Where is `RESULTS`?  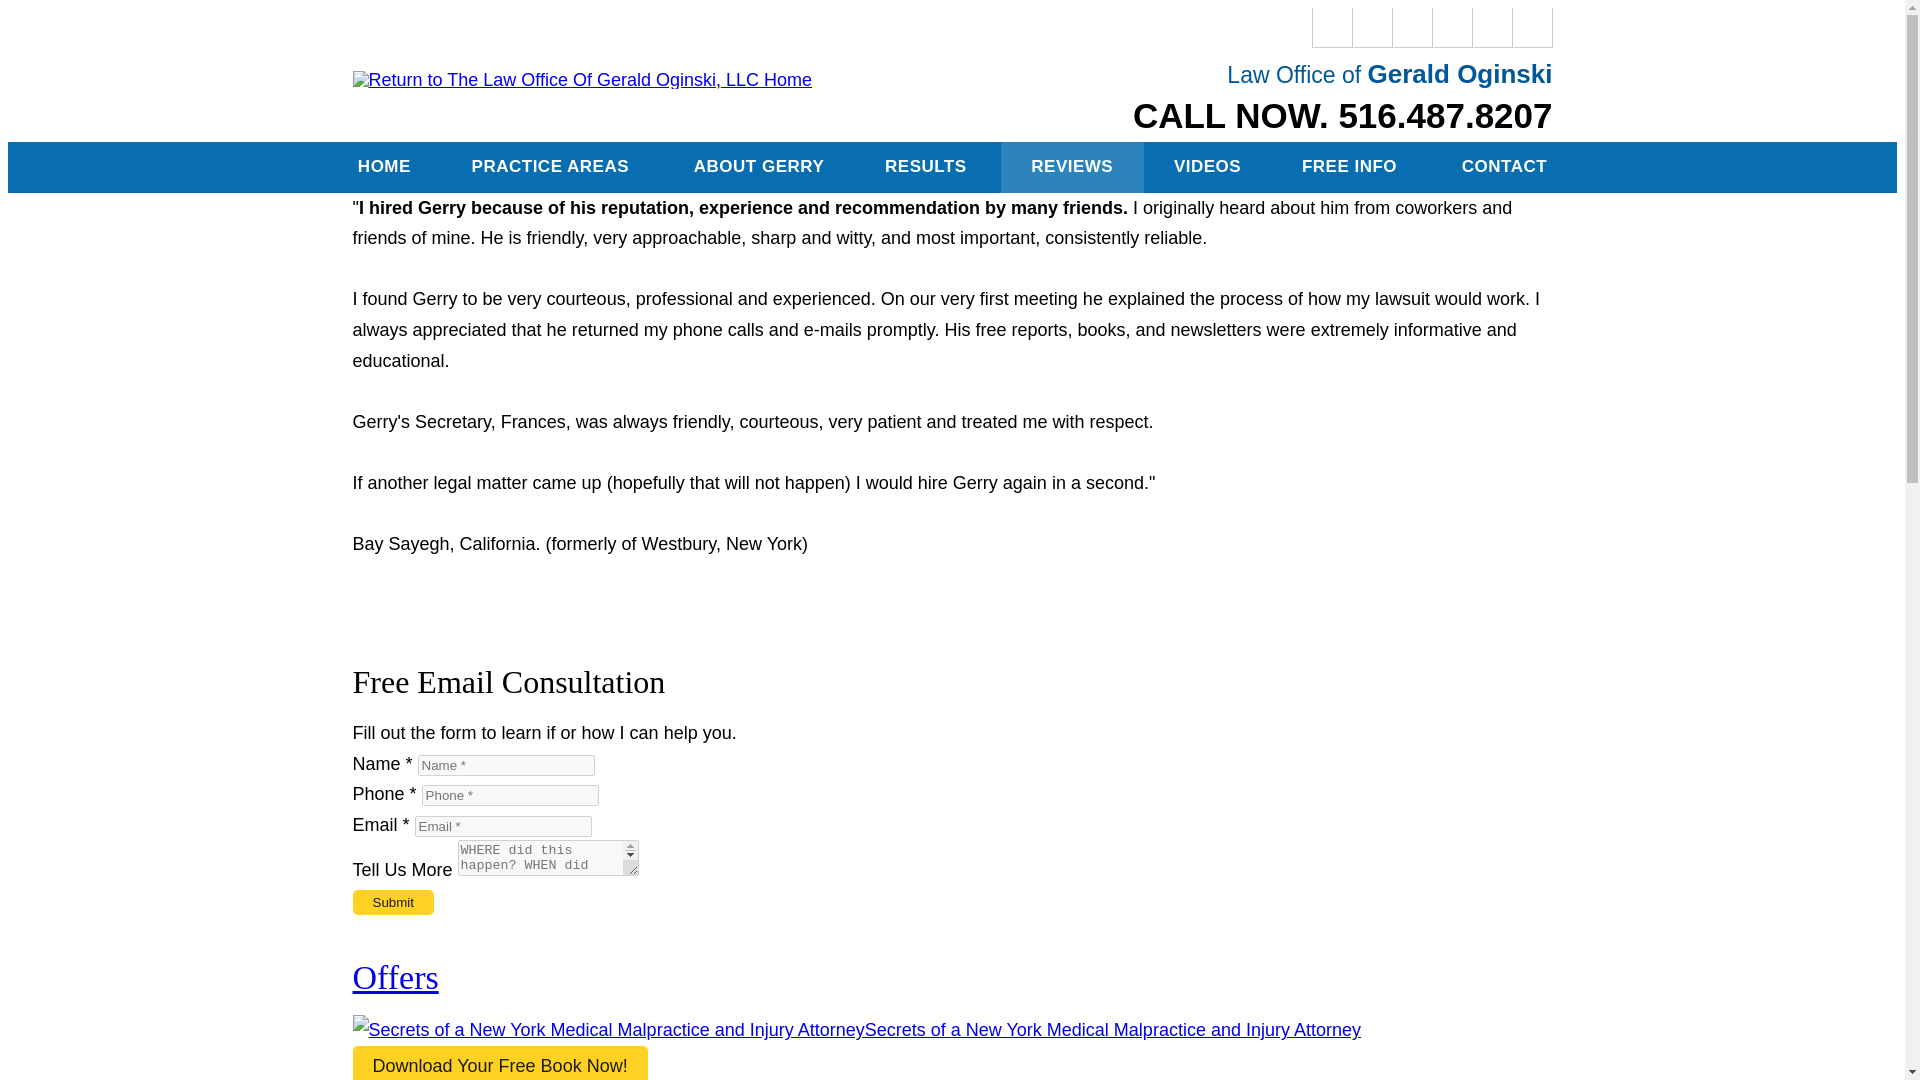
RESULTS is located at coordinates (927, 167).